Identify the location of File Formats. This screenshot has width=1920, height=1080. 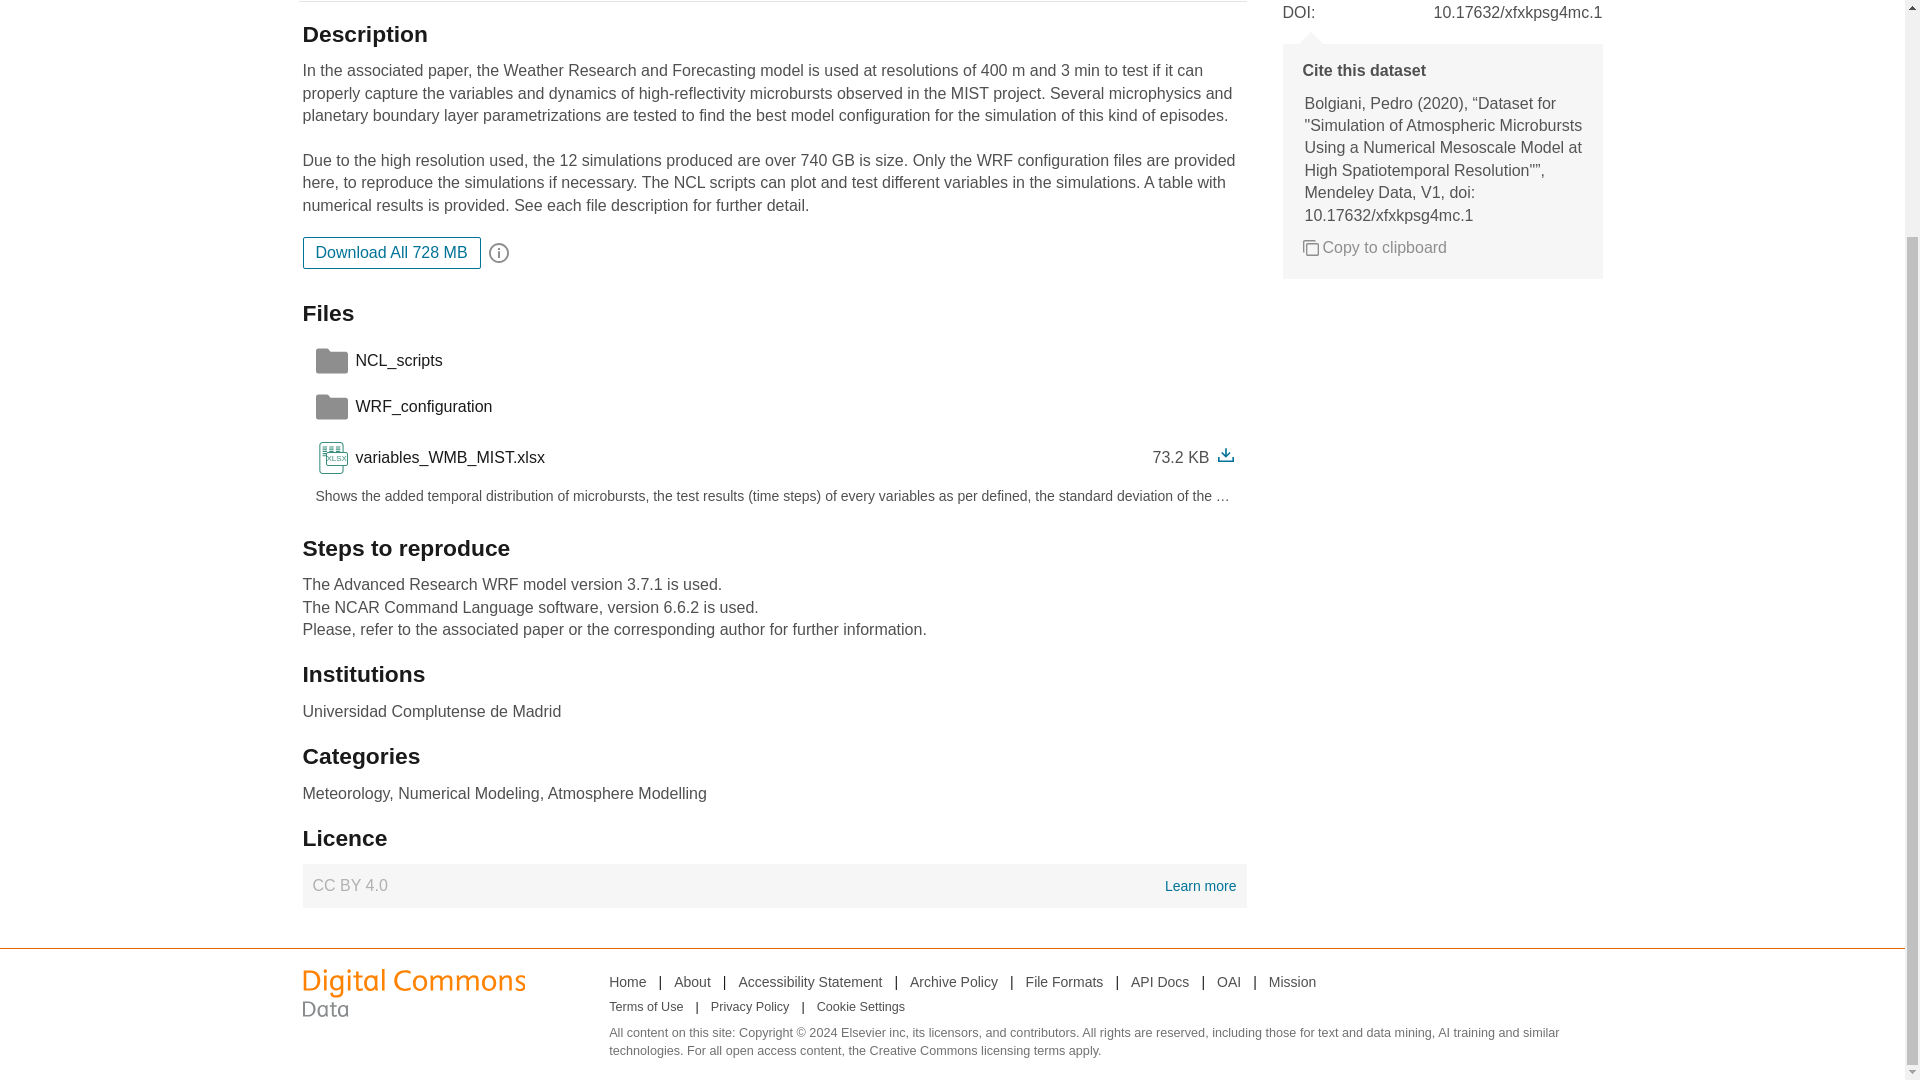
(1064, 981).